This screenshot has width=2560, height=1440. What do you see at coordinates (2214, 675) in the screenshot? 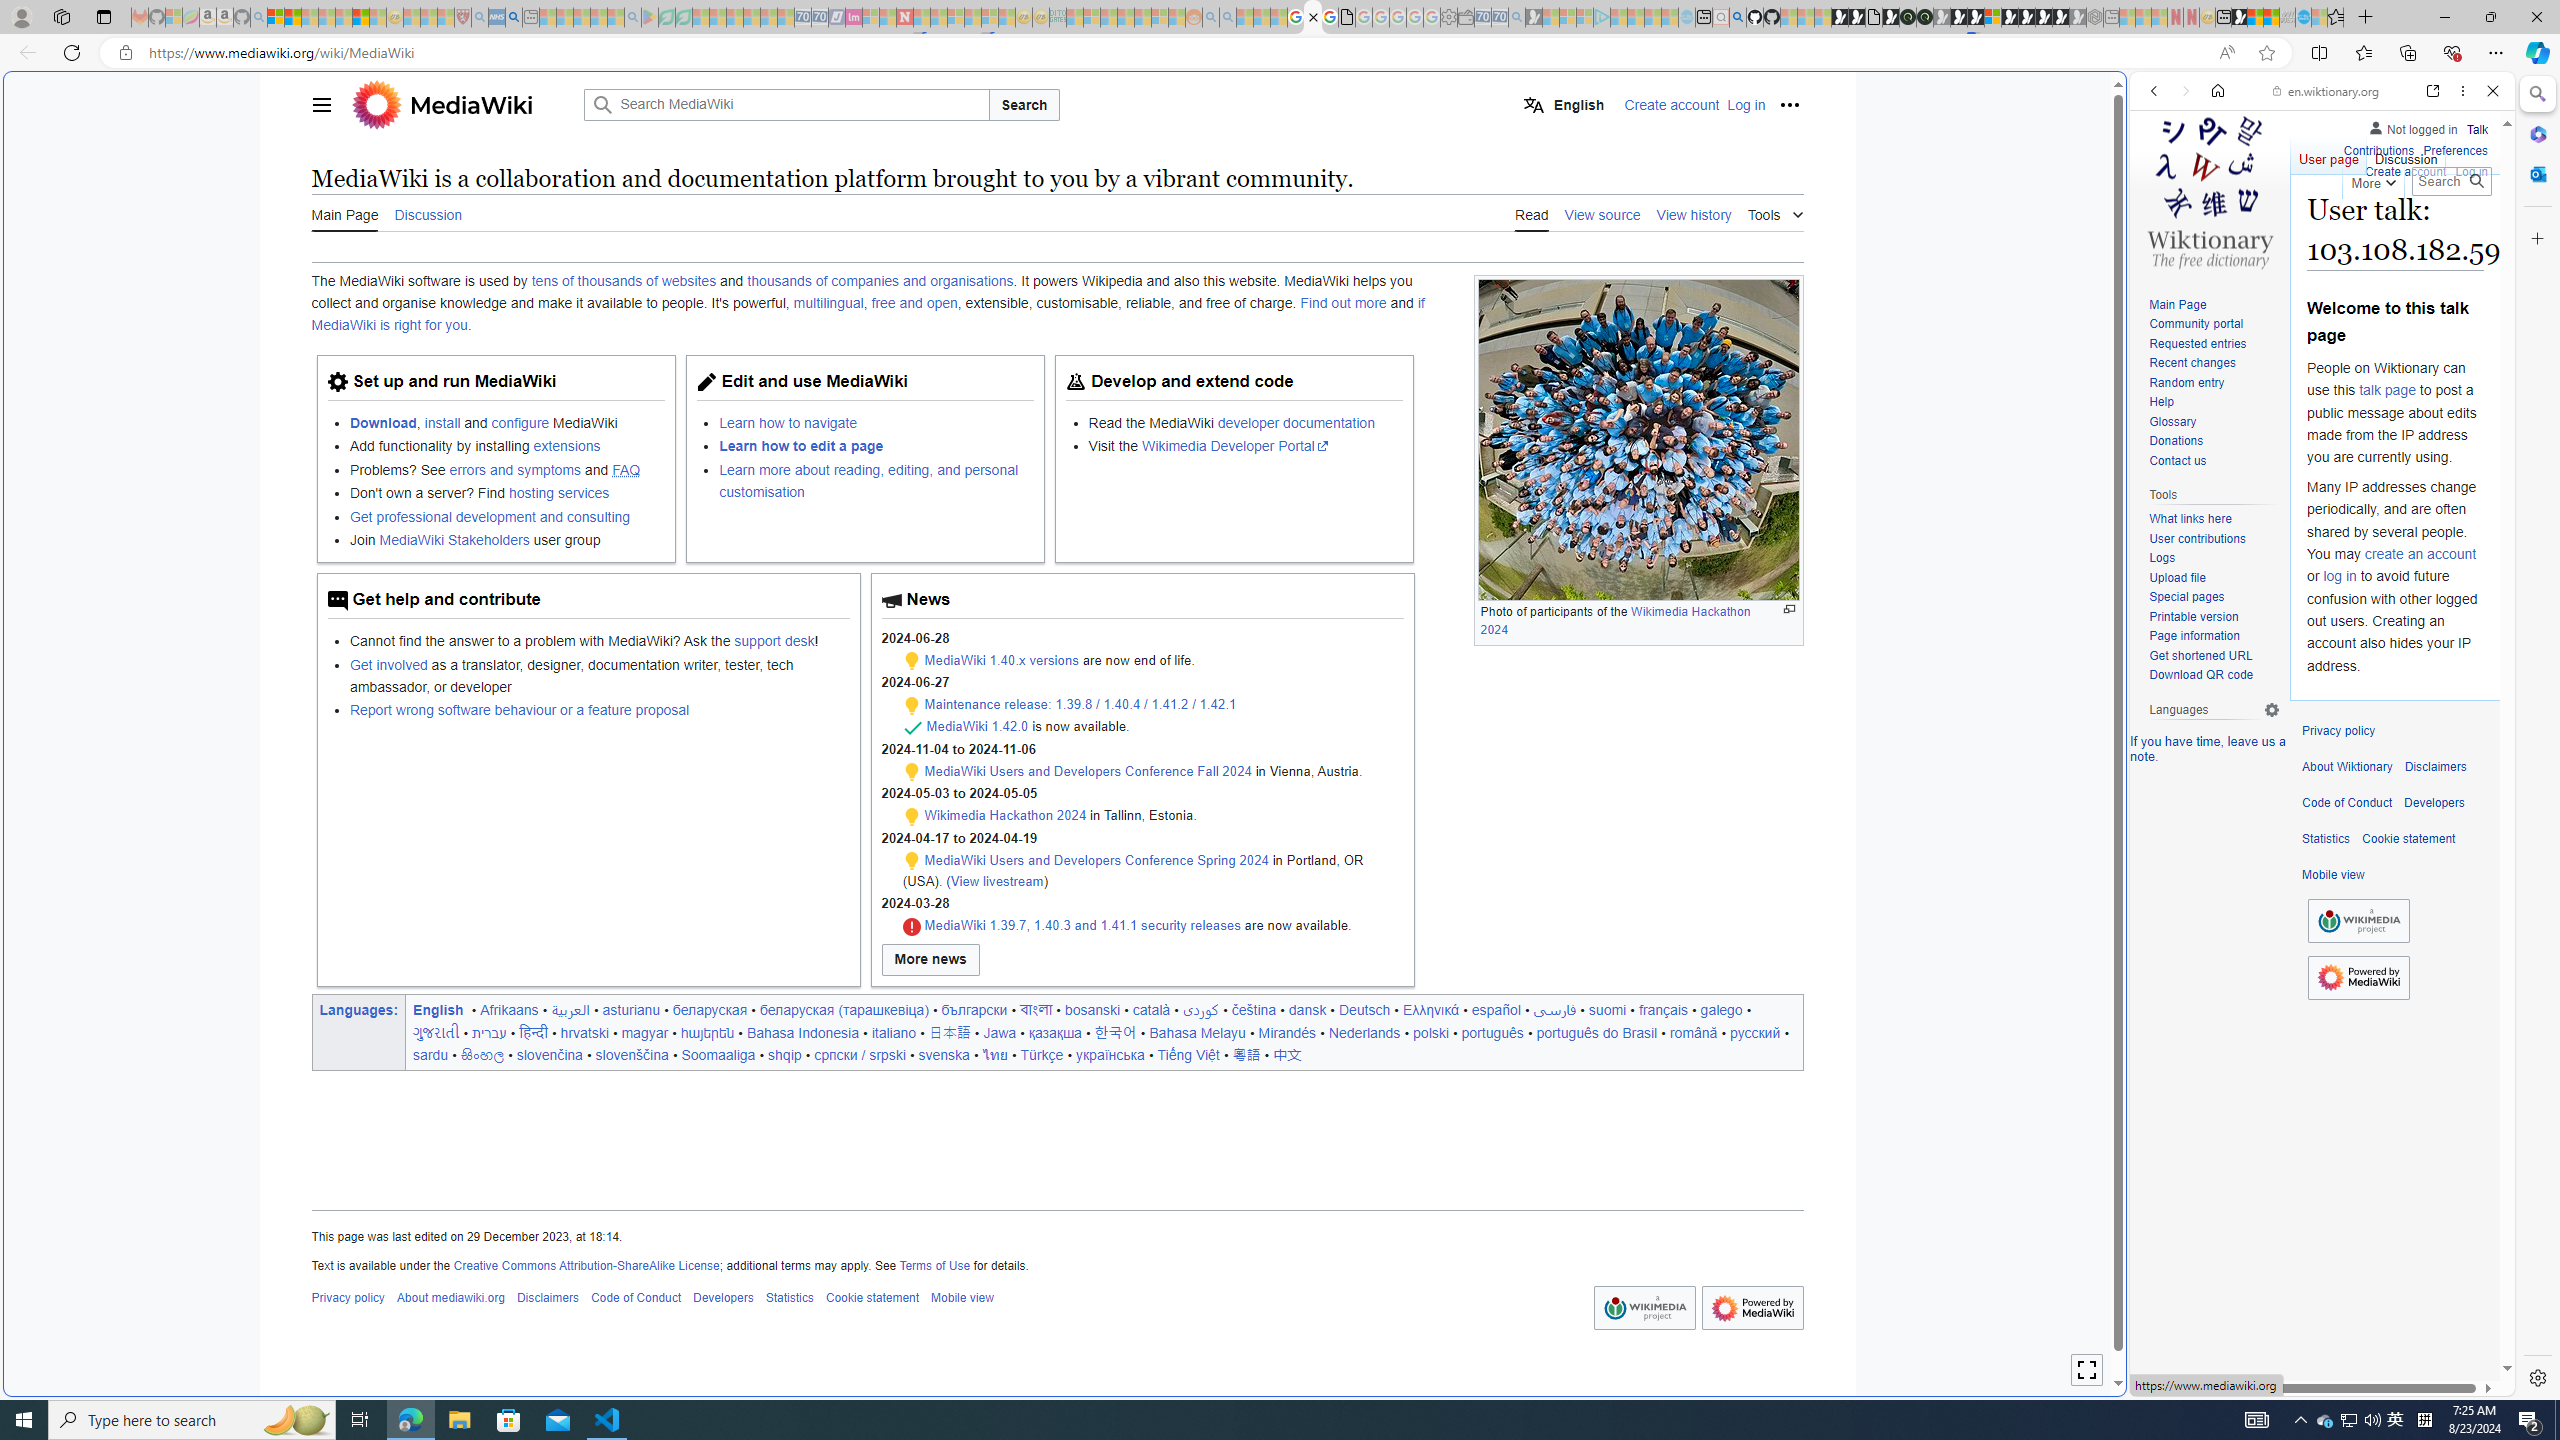
I see `Download QR code` at bounding box center [2214, 675].